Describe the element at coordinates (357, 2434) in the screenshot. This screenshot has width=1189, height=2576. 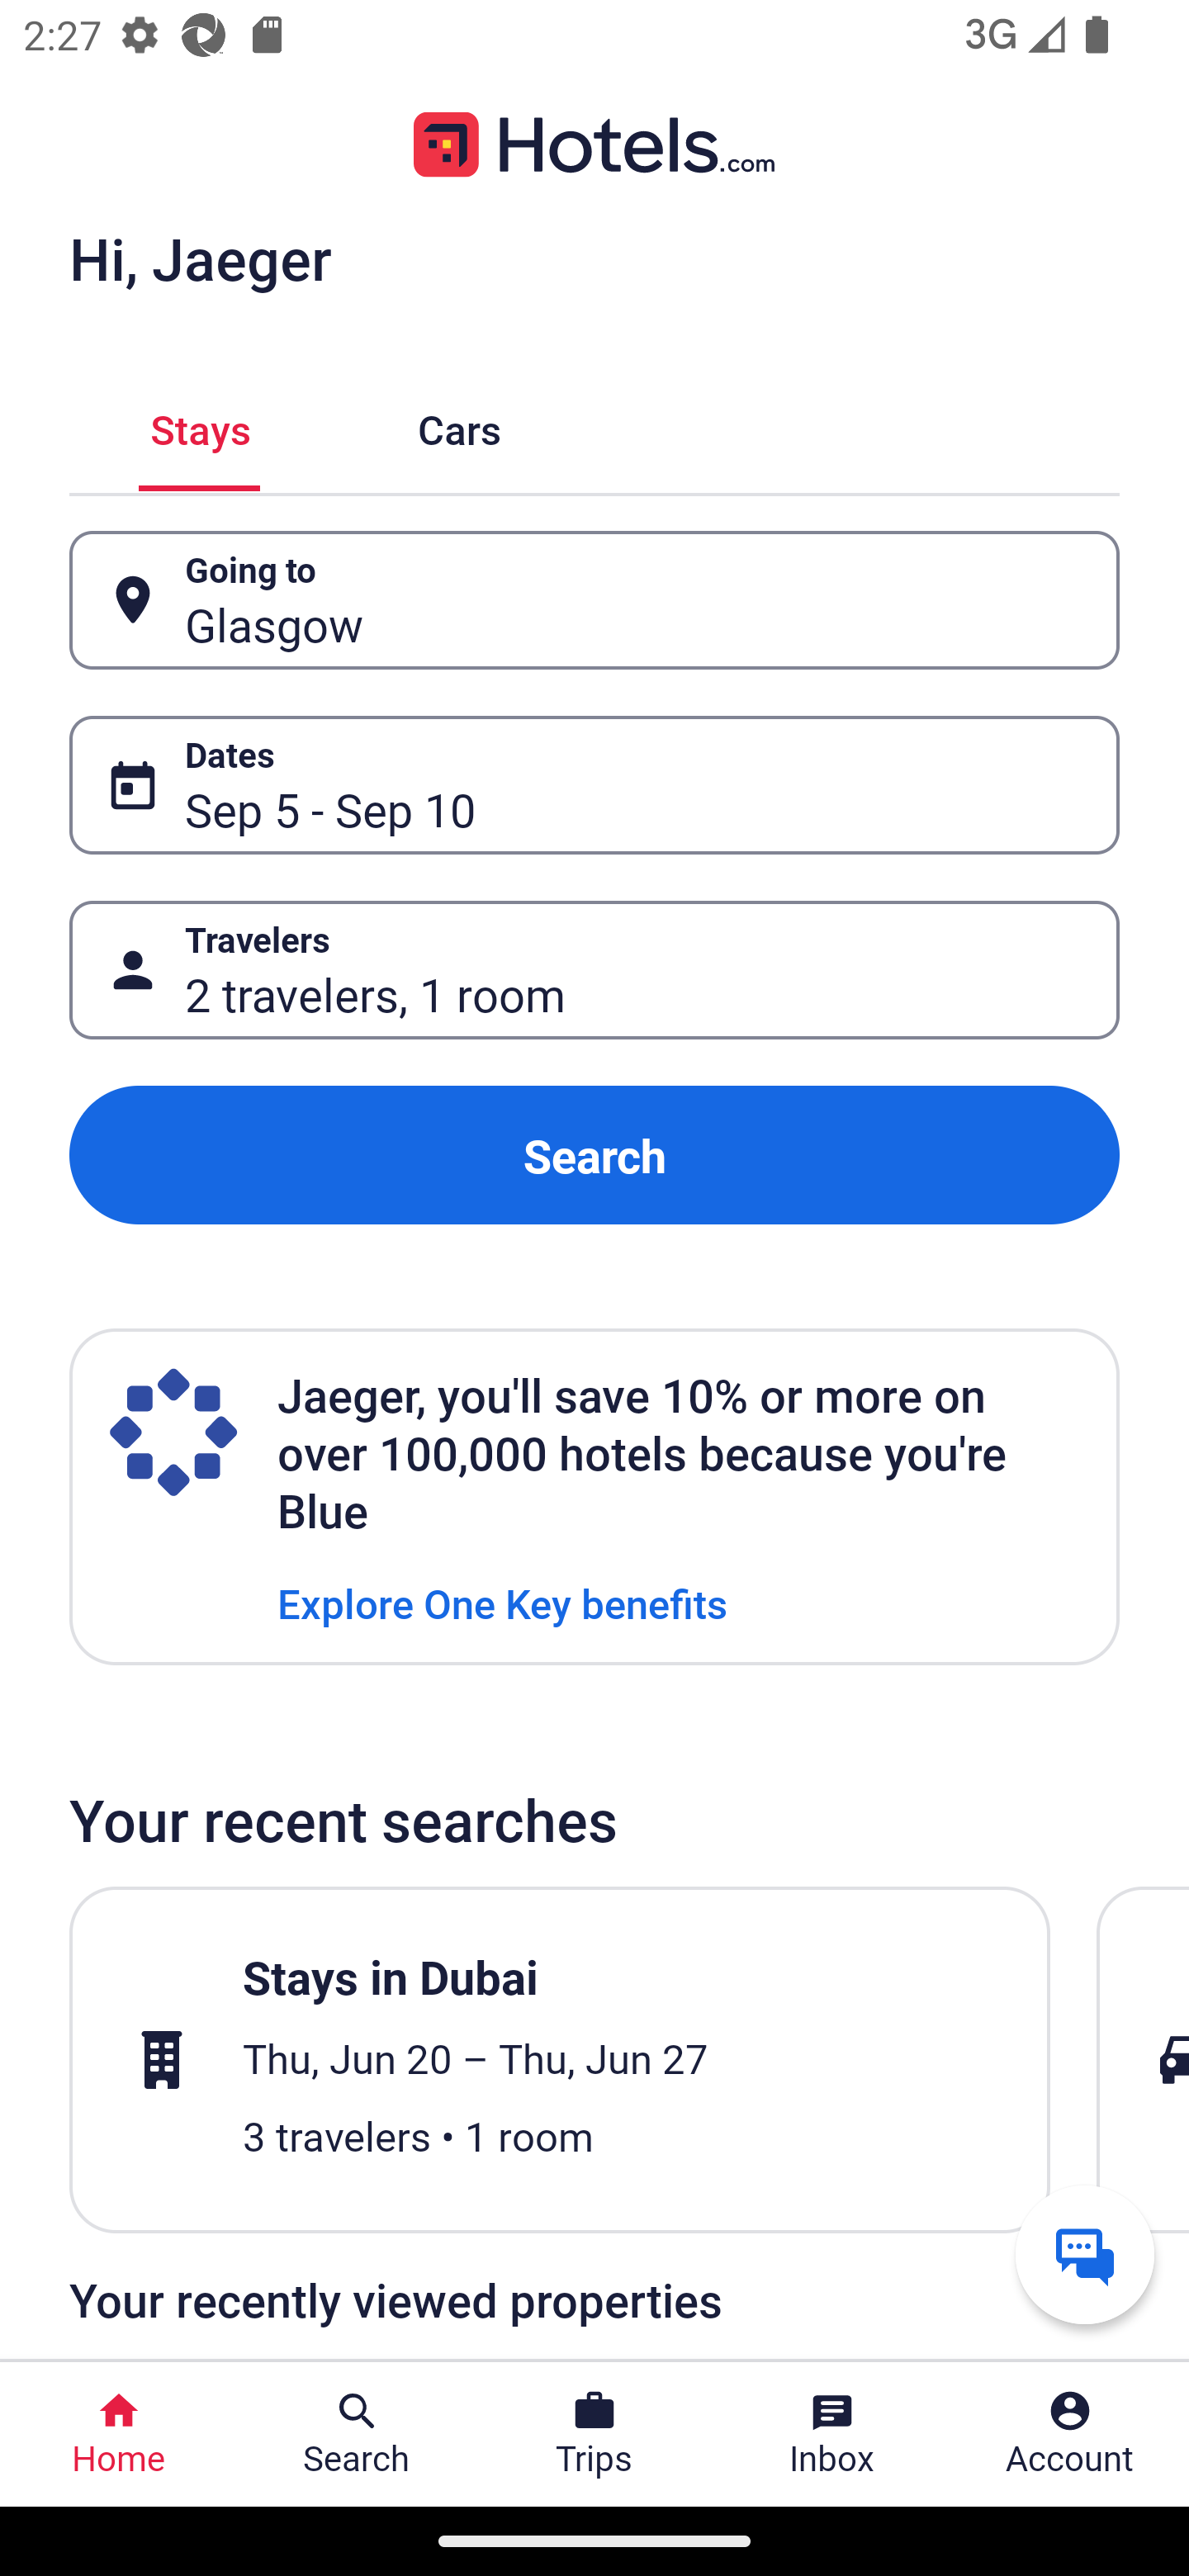
I see `Search Search Button` at that location.